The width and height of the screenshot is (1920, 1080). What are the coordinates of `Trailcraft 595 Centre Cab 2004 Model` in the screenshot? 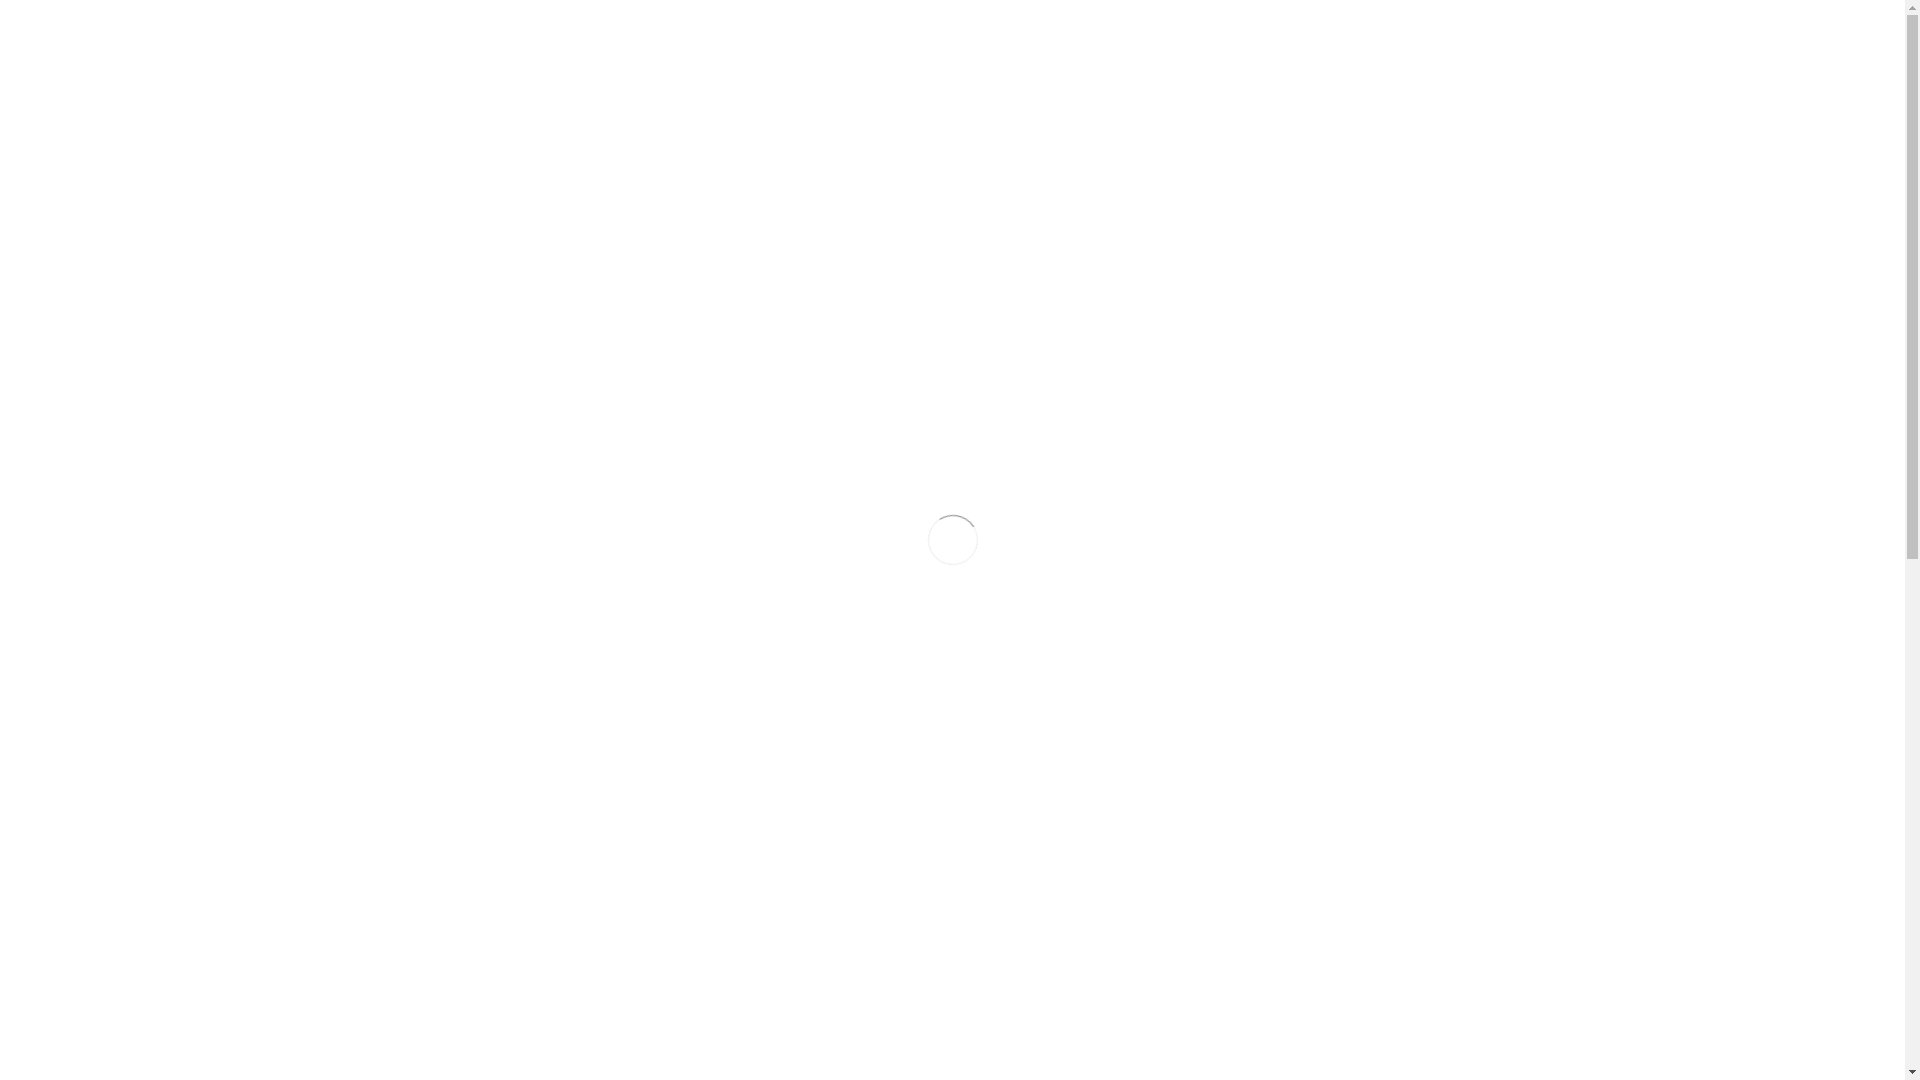 It's located at (952, 842).